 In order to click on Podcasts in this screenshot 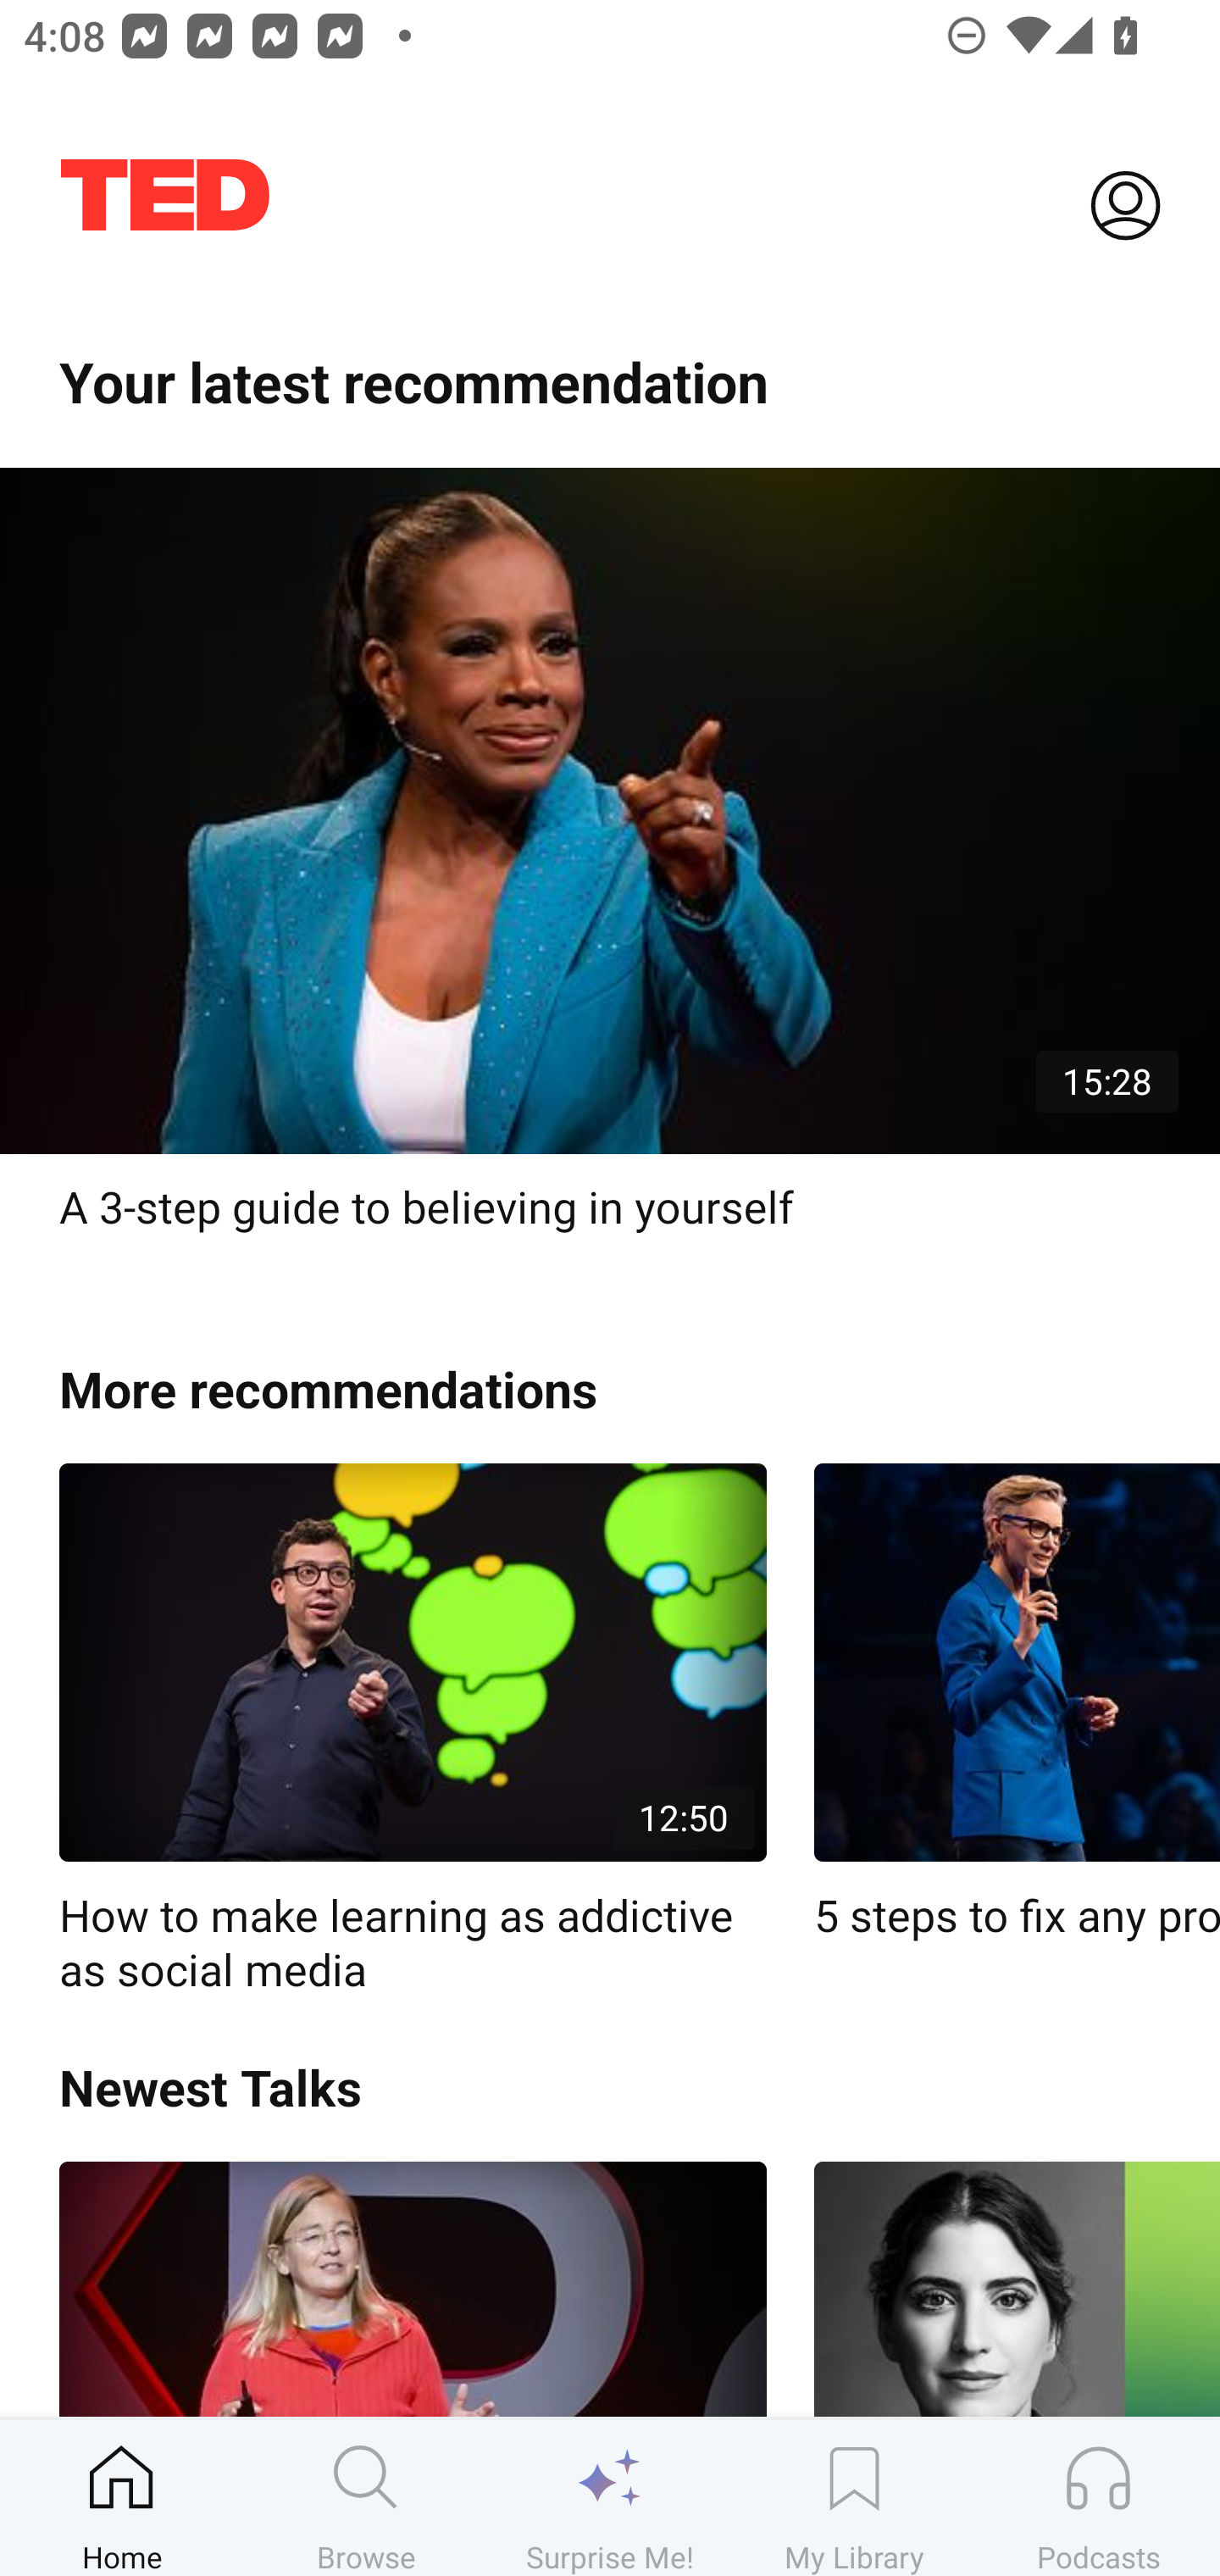, I will do `click(1098, 2497)`.